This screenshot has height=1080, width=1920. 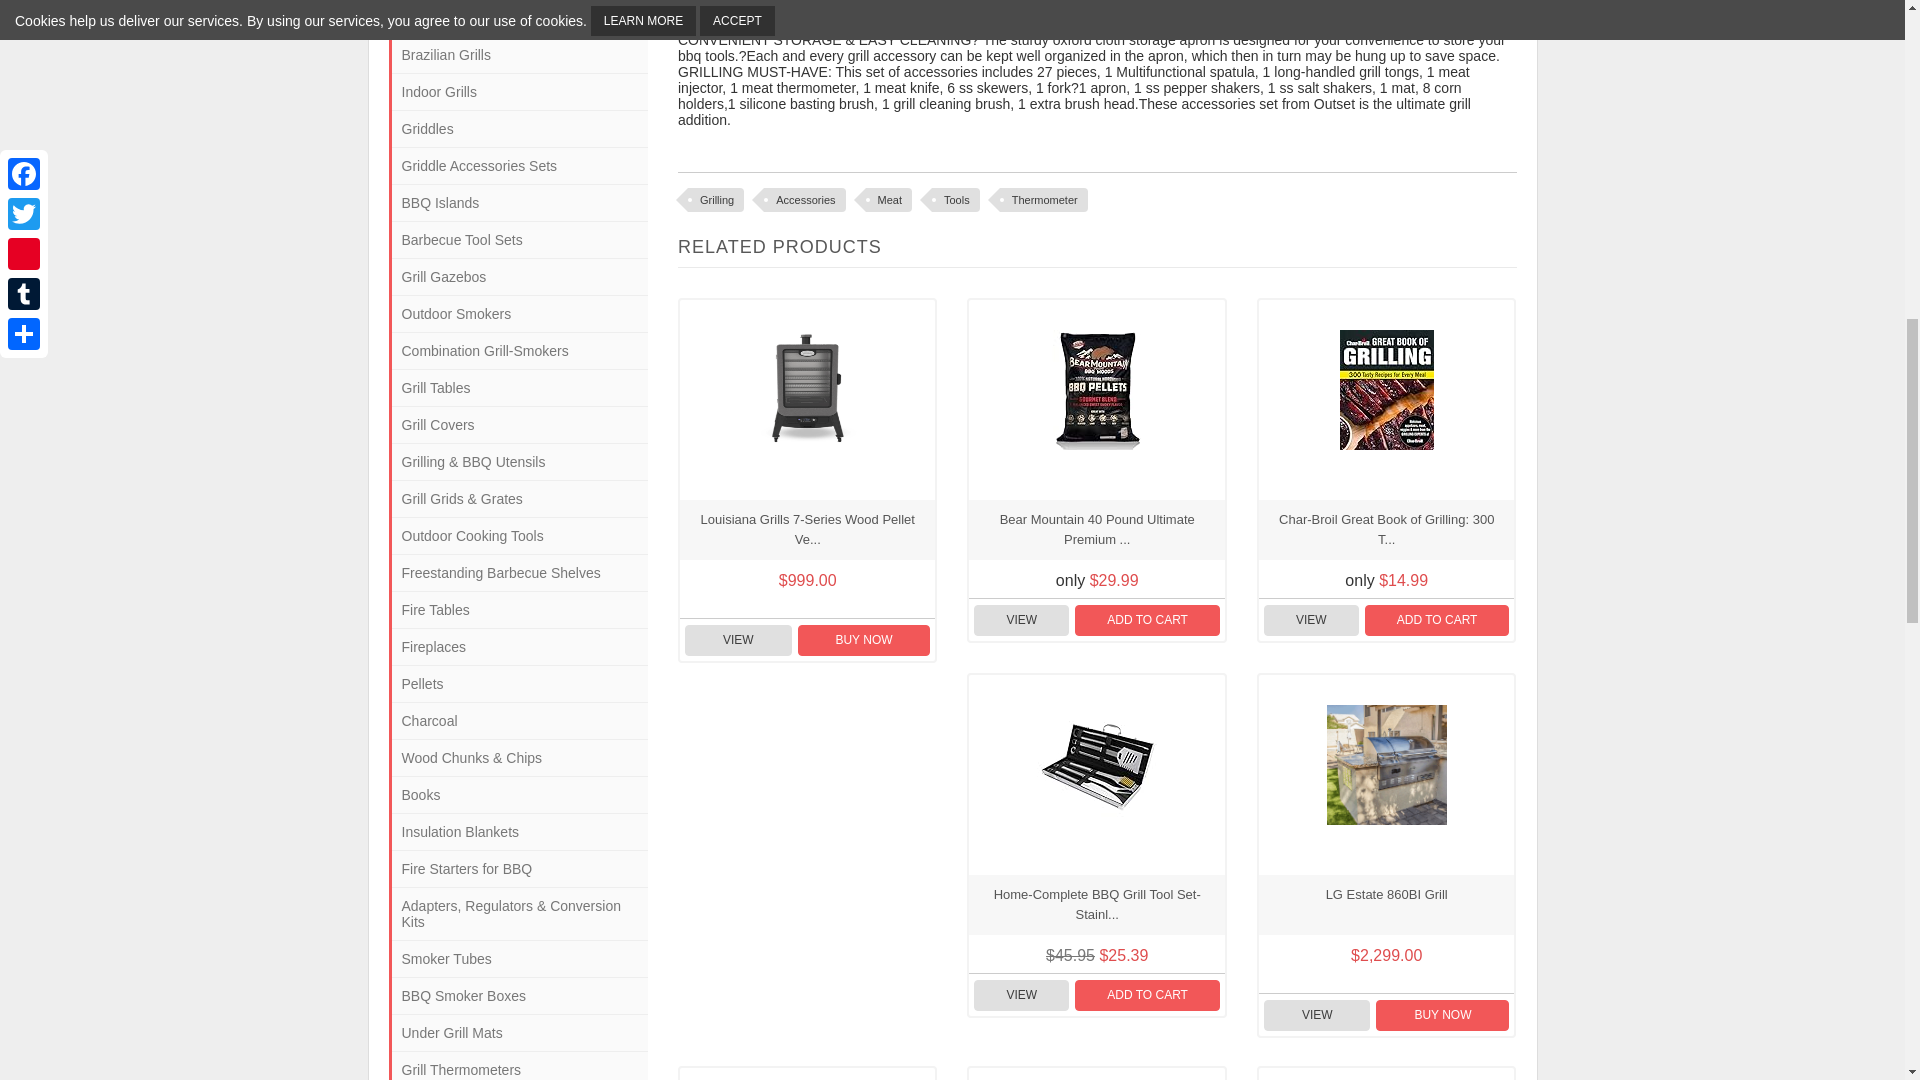 I want to click on Meat, so click(x=888, y=199).